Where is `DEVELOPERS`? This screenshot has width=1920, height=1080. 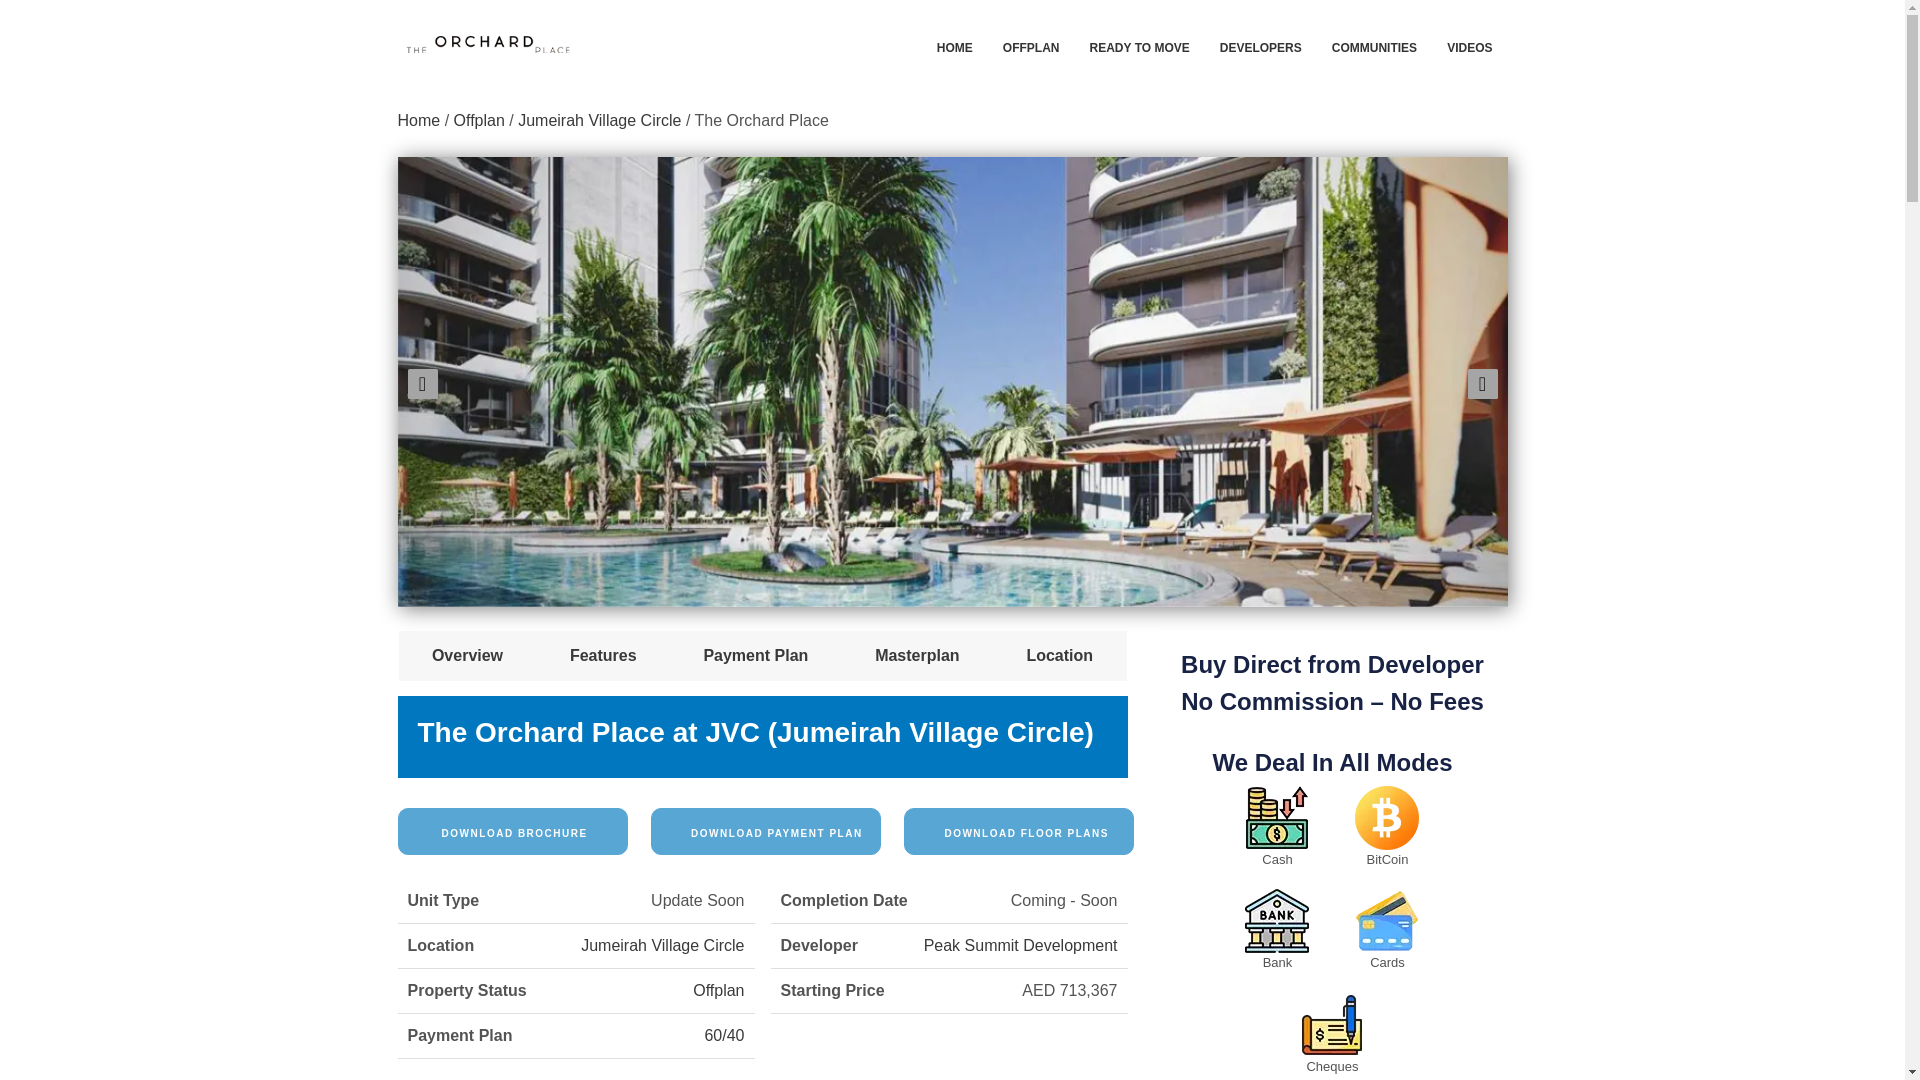
DEVELOPERS is located at coordinates (1261, 45).